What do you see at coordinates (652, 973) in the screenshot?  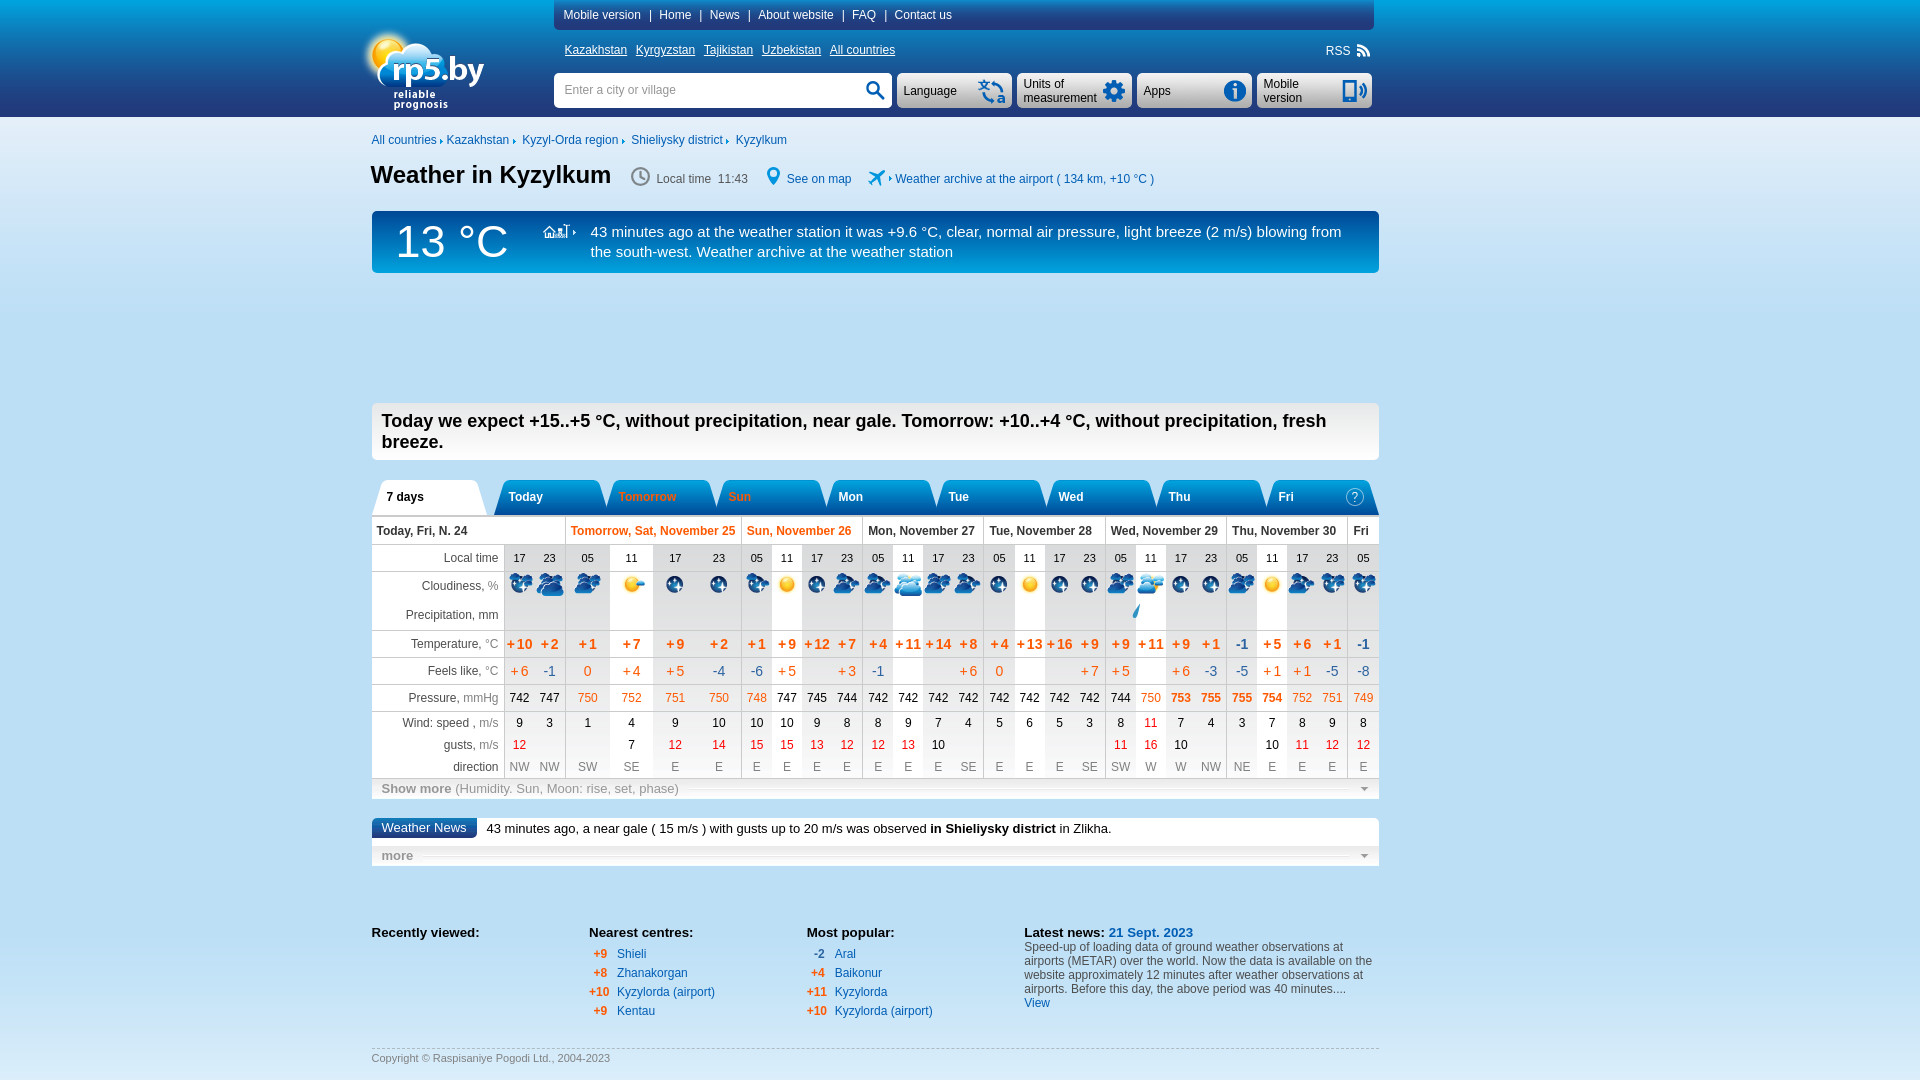 I see `Zhanakorgan` at bounding box center [652, 973].